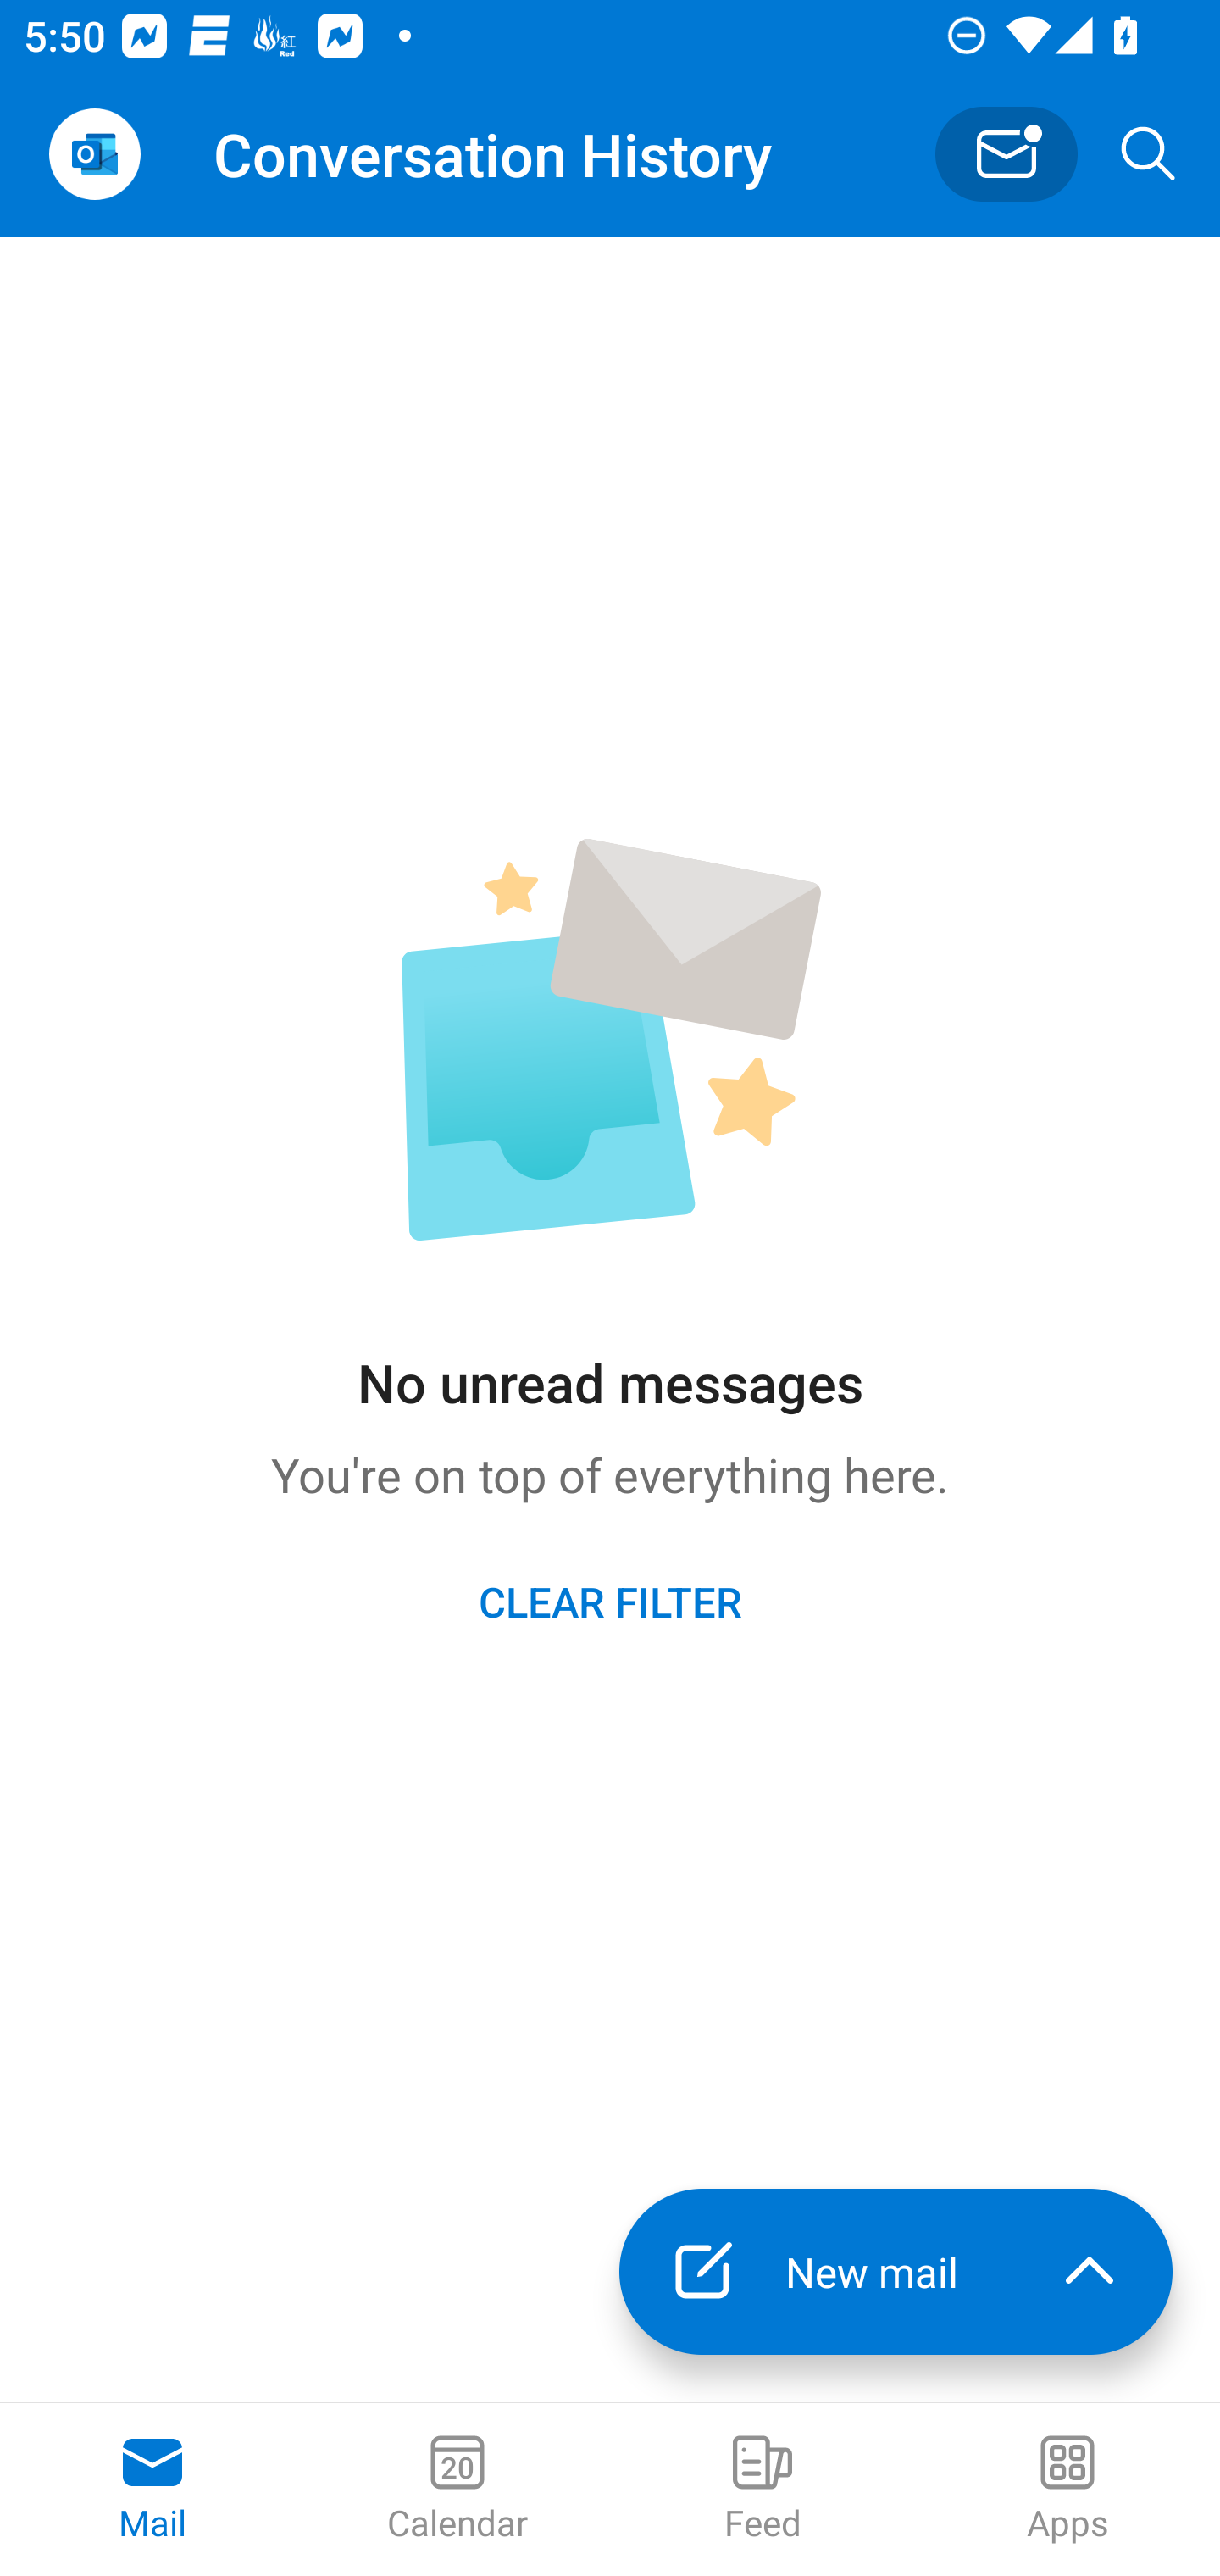 The width and height of the screenshot is (1220, 2576). What do you see at coordinates (610, 1600) in the screenshot?
I see `CLEAR FILTER` at bounding box center [610, 1600].